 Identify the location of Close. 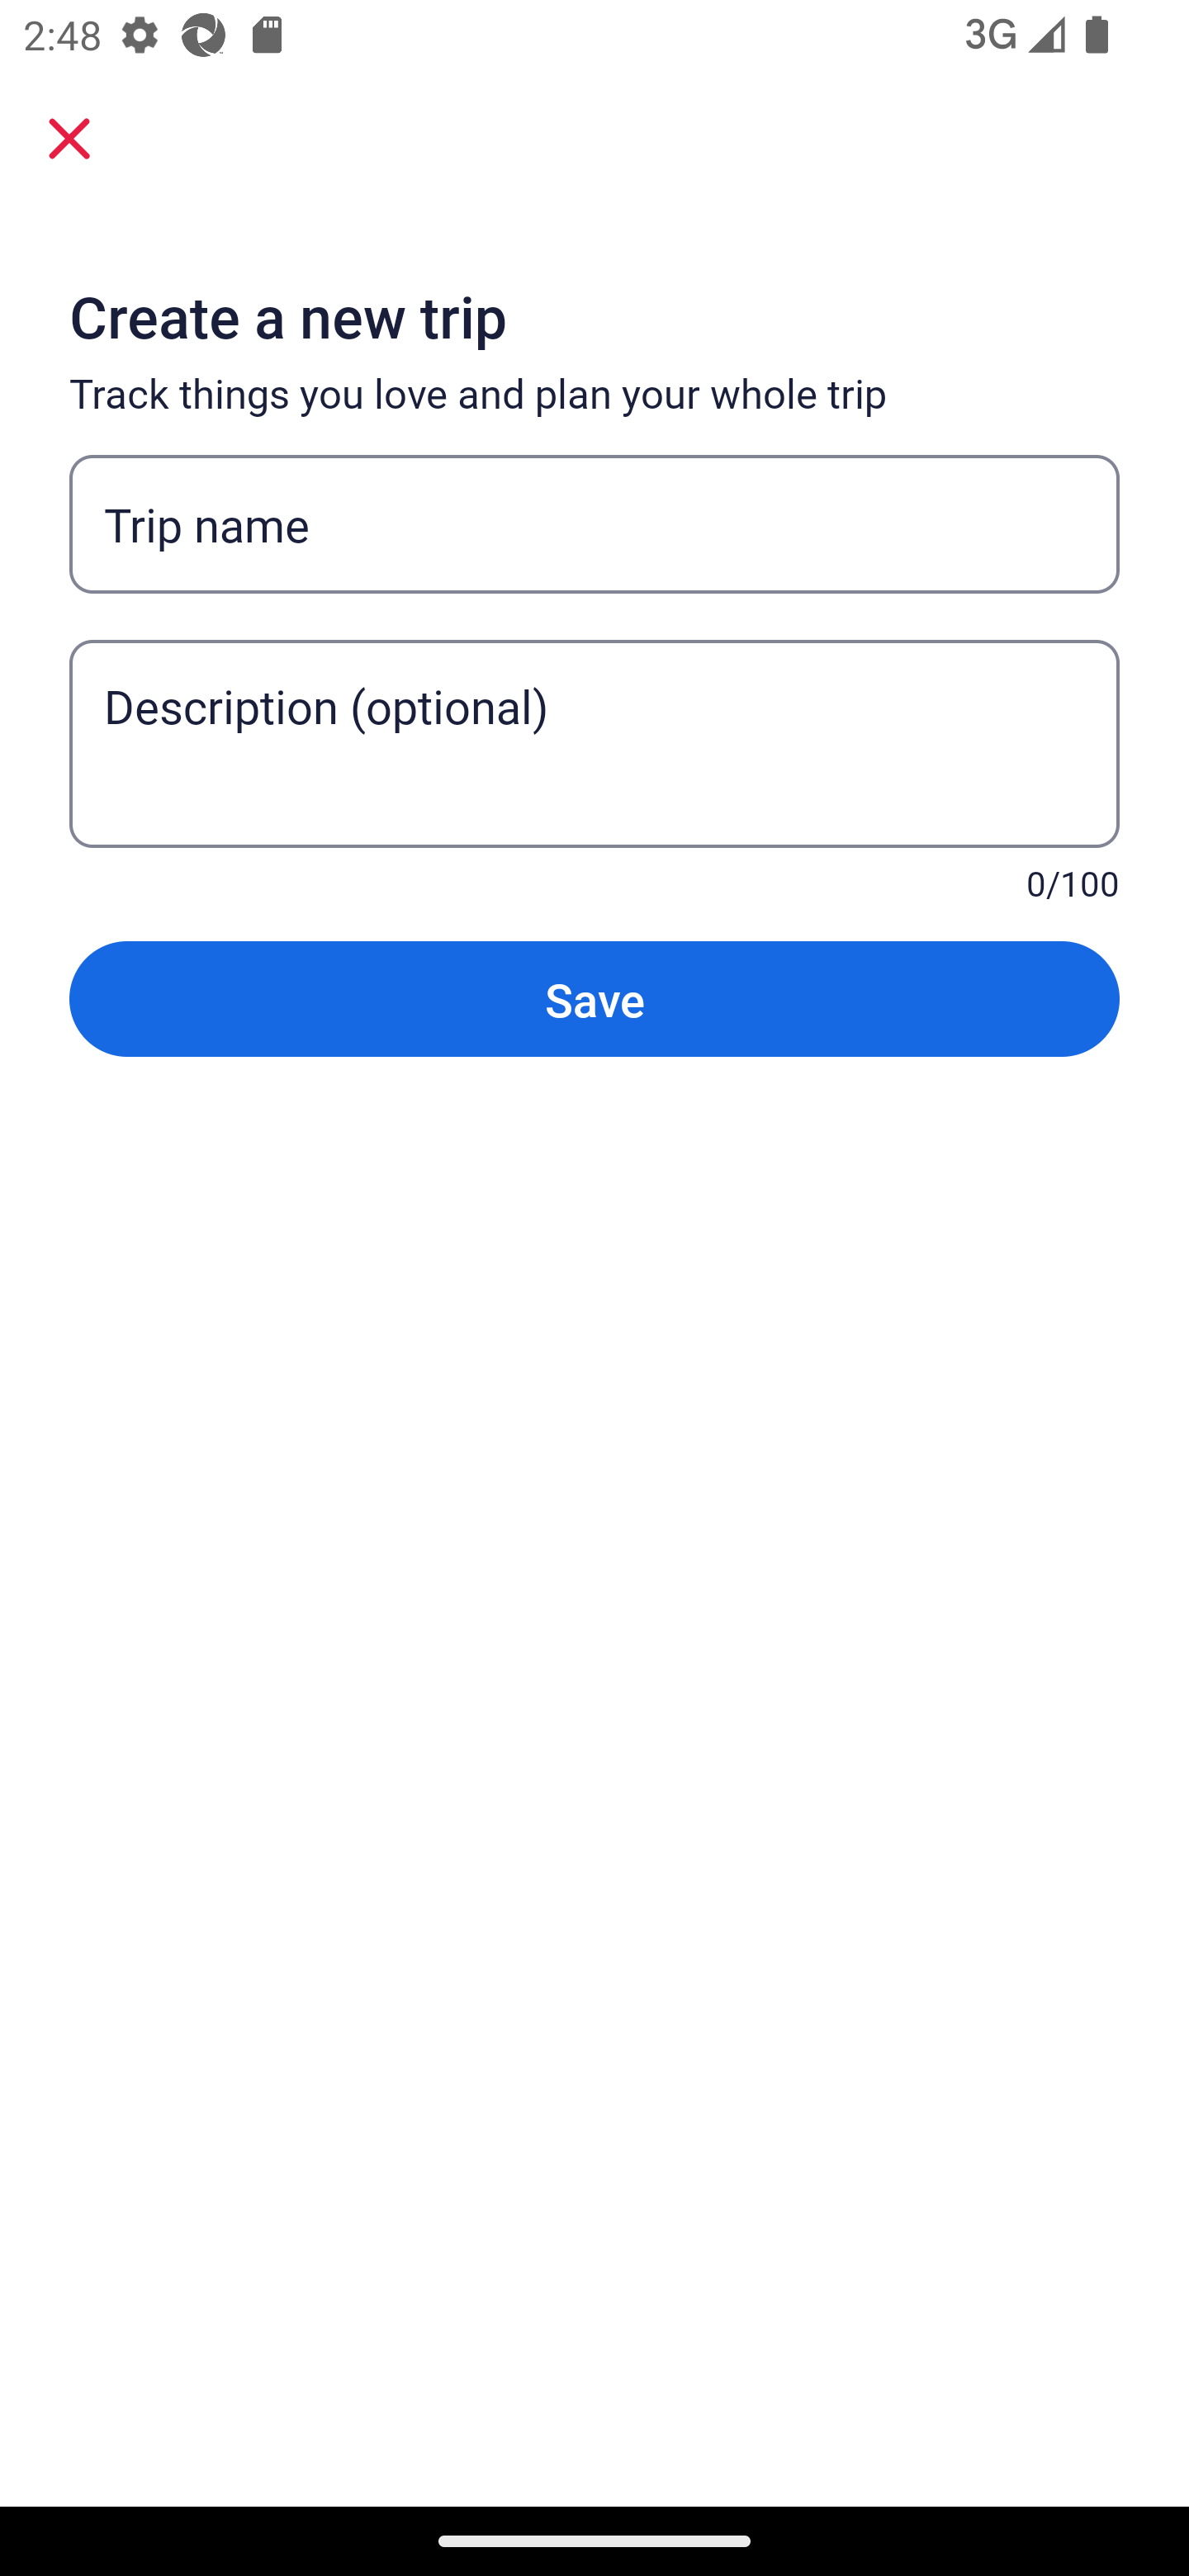
(69, 137).